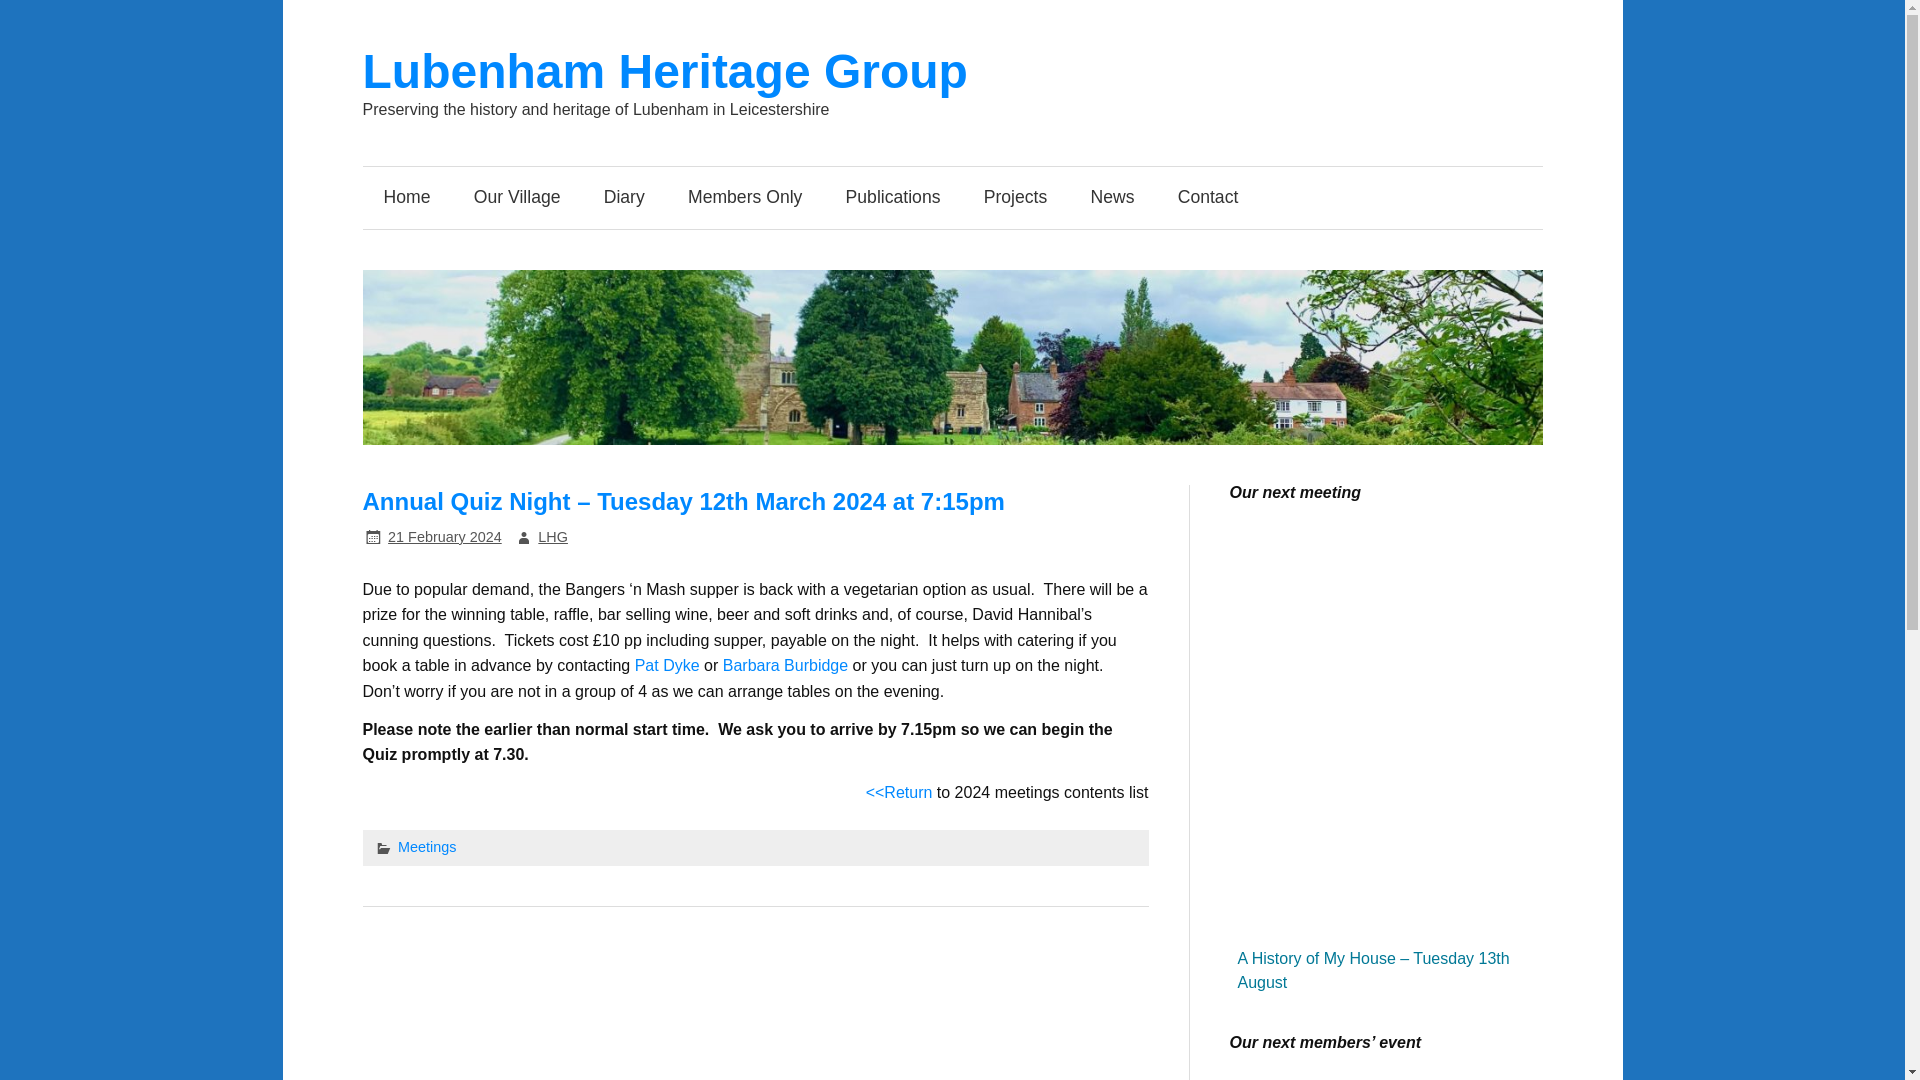  I want to click on Barbara Burbidge, so click(786, 664).